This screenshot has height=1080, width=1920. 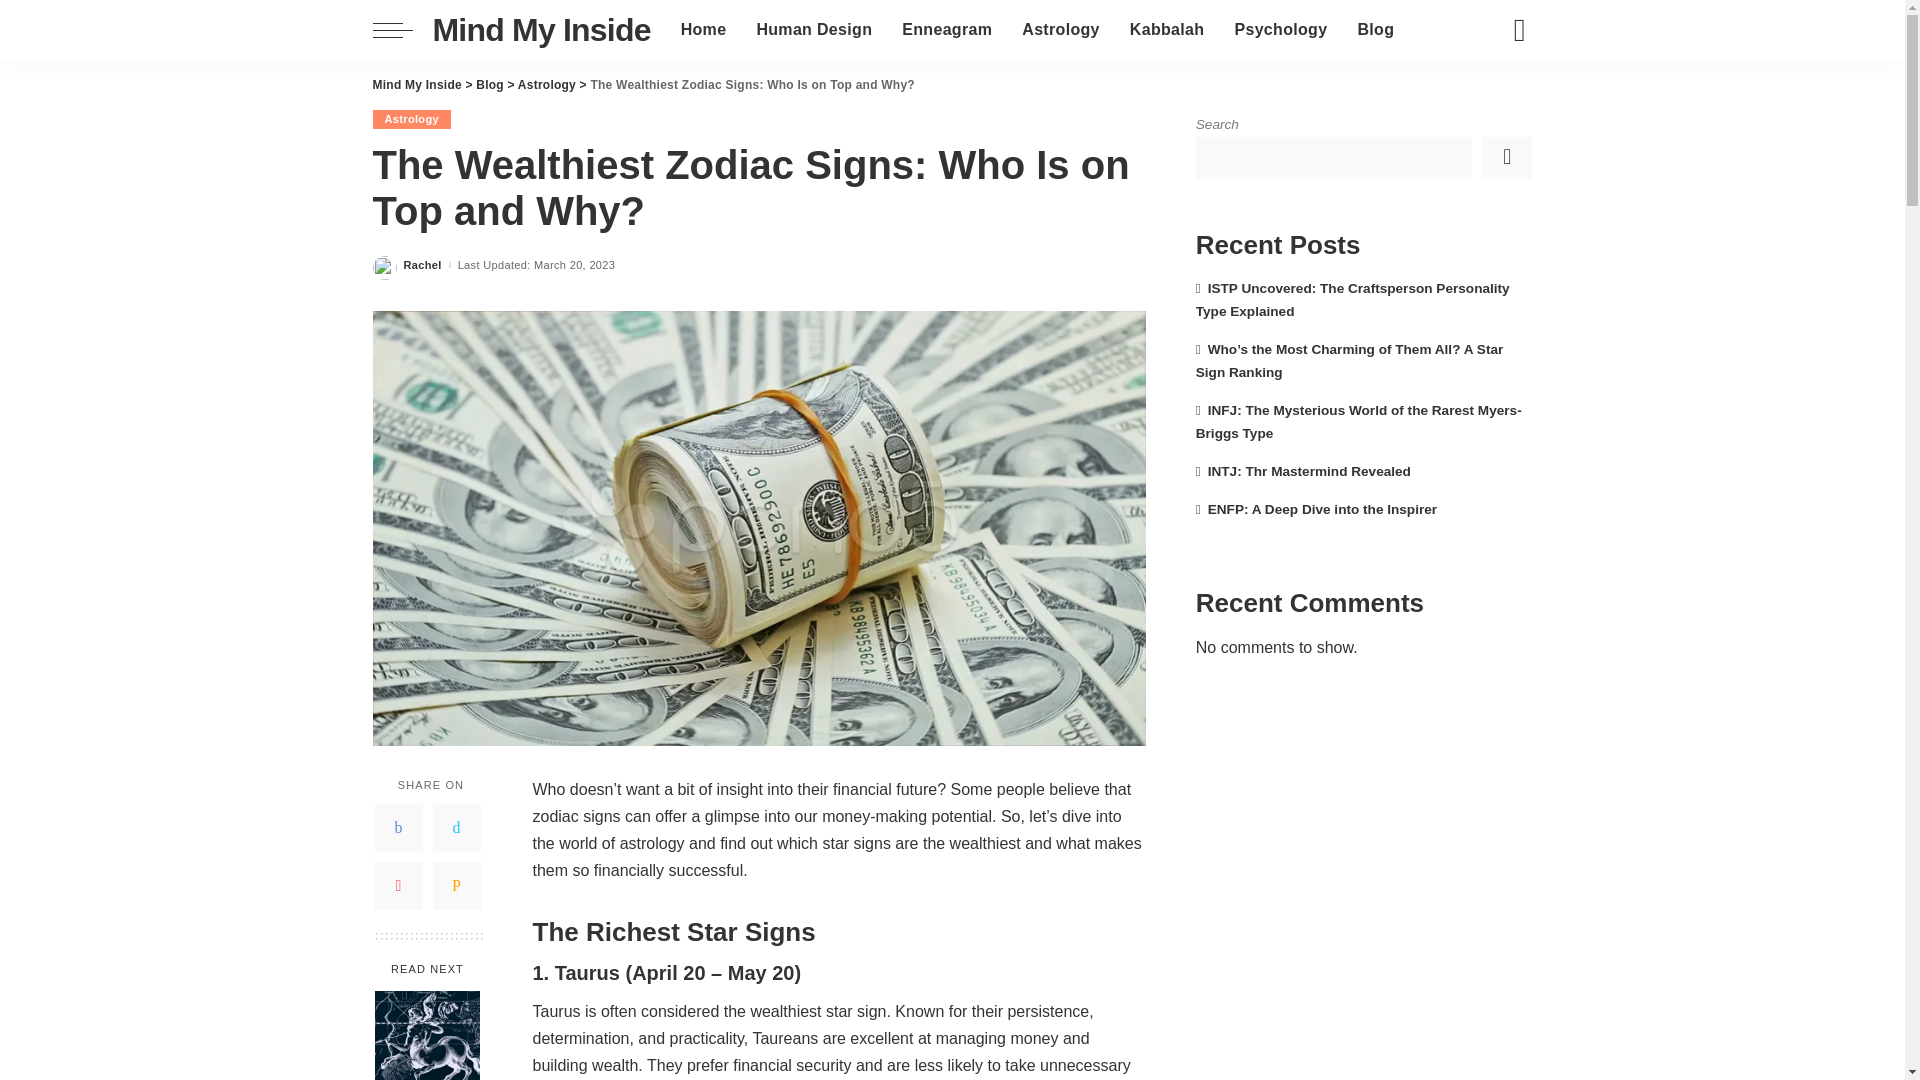 I want to click on Go to Mind My Inside., so click(x=416, y=84).